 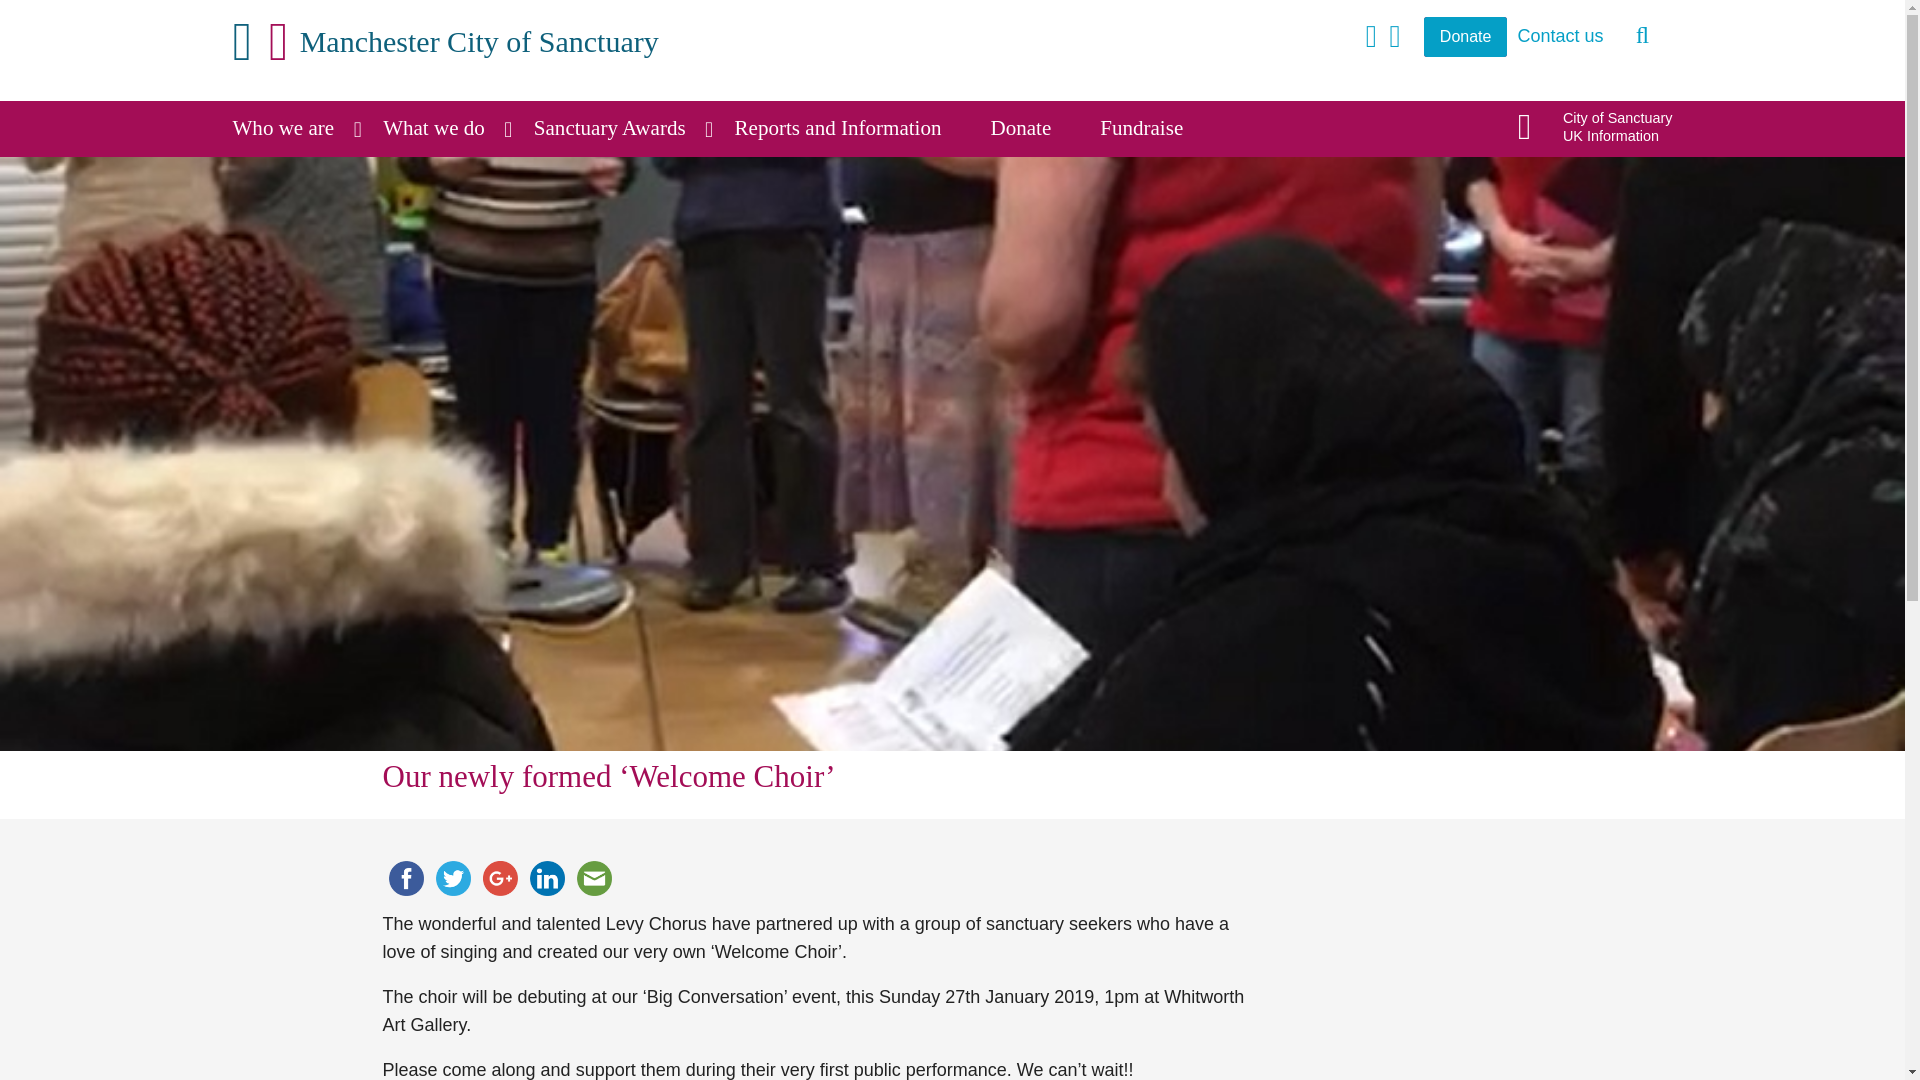 I want to click on Donate, so click(x=1466, y=37).